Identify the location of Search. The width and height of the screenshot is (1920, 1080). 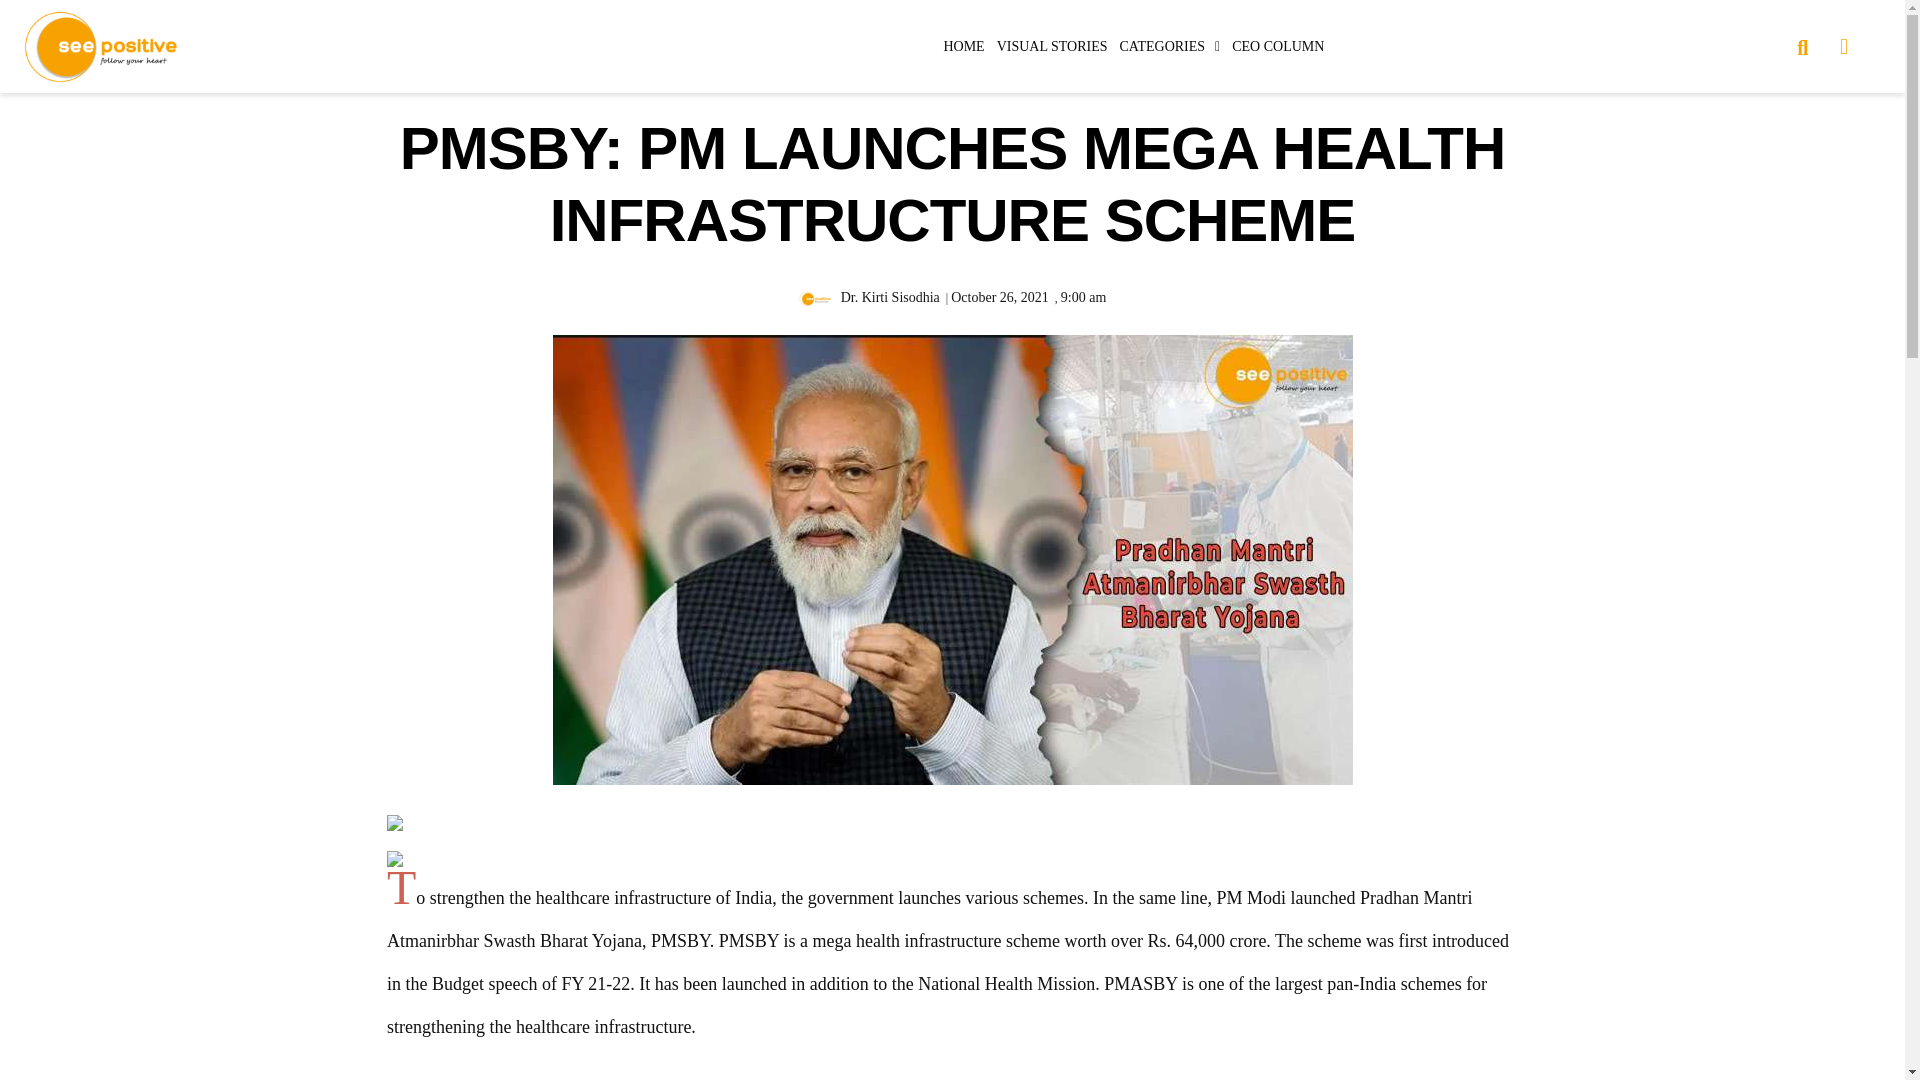
(1793, 45).